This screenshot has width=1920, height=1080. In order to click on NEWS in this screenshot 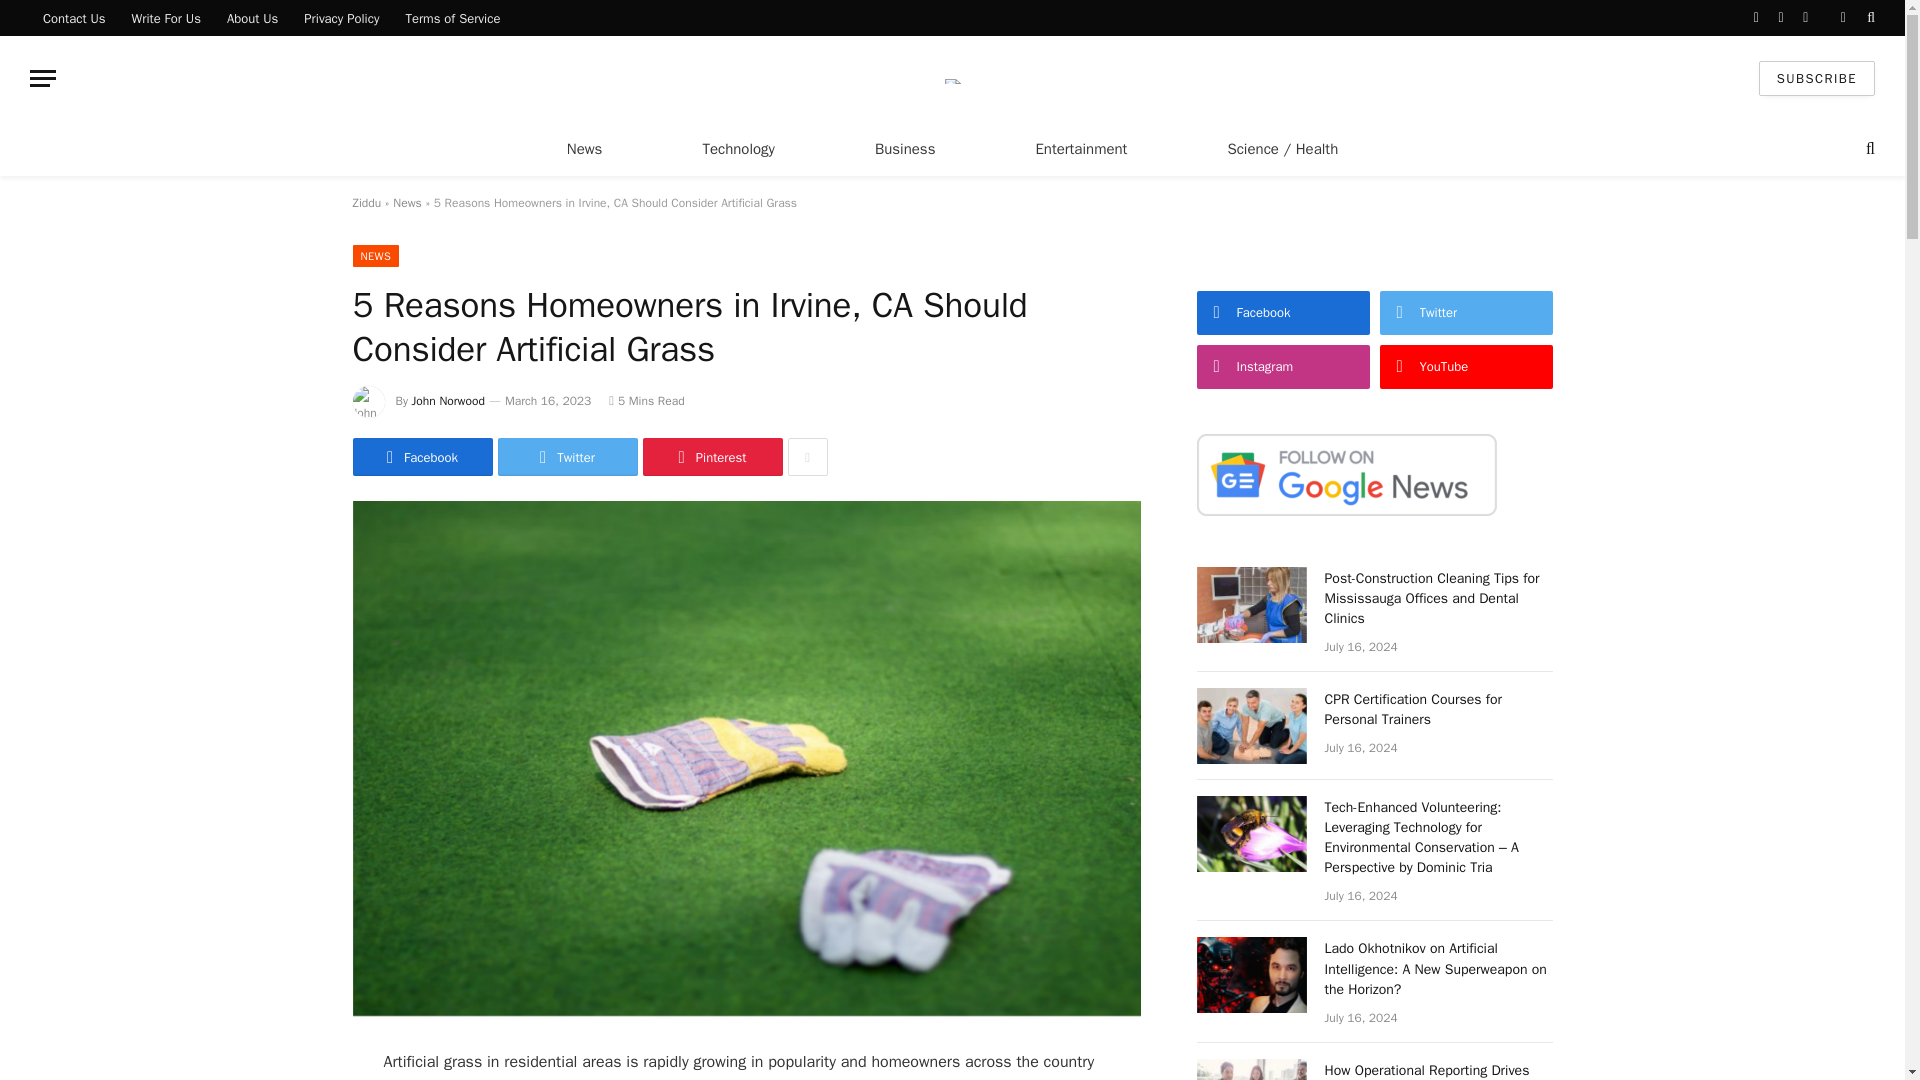, I will do `click(375, 256)`.